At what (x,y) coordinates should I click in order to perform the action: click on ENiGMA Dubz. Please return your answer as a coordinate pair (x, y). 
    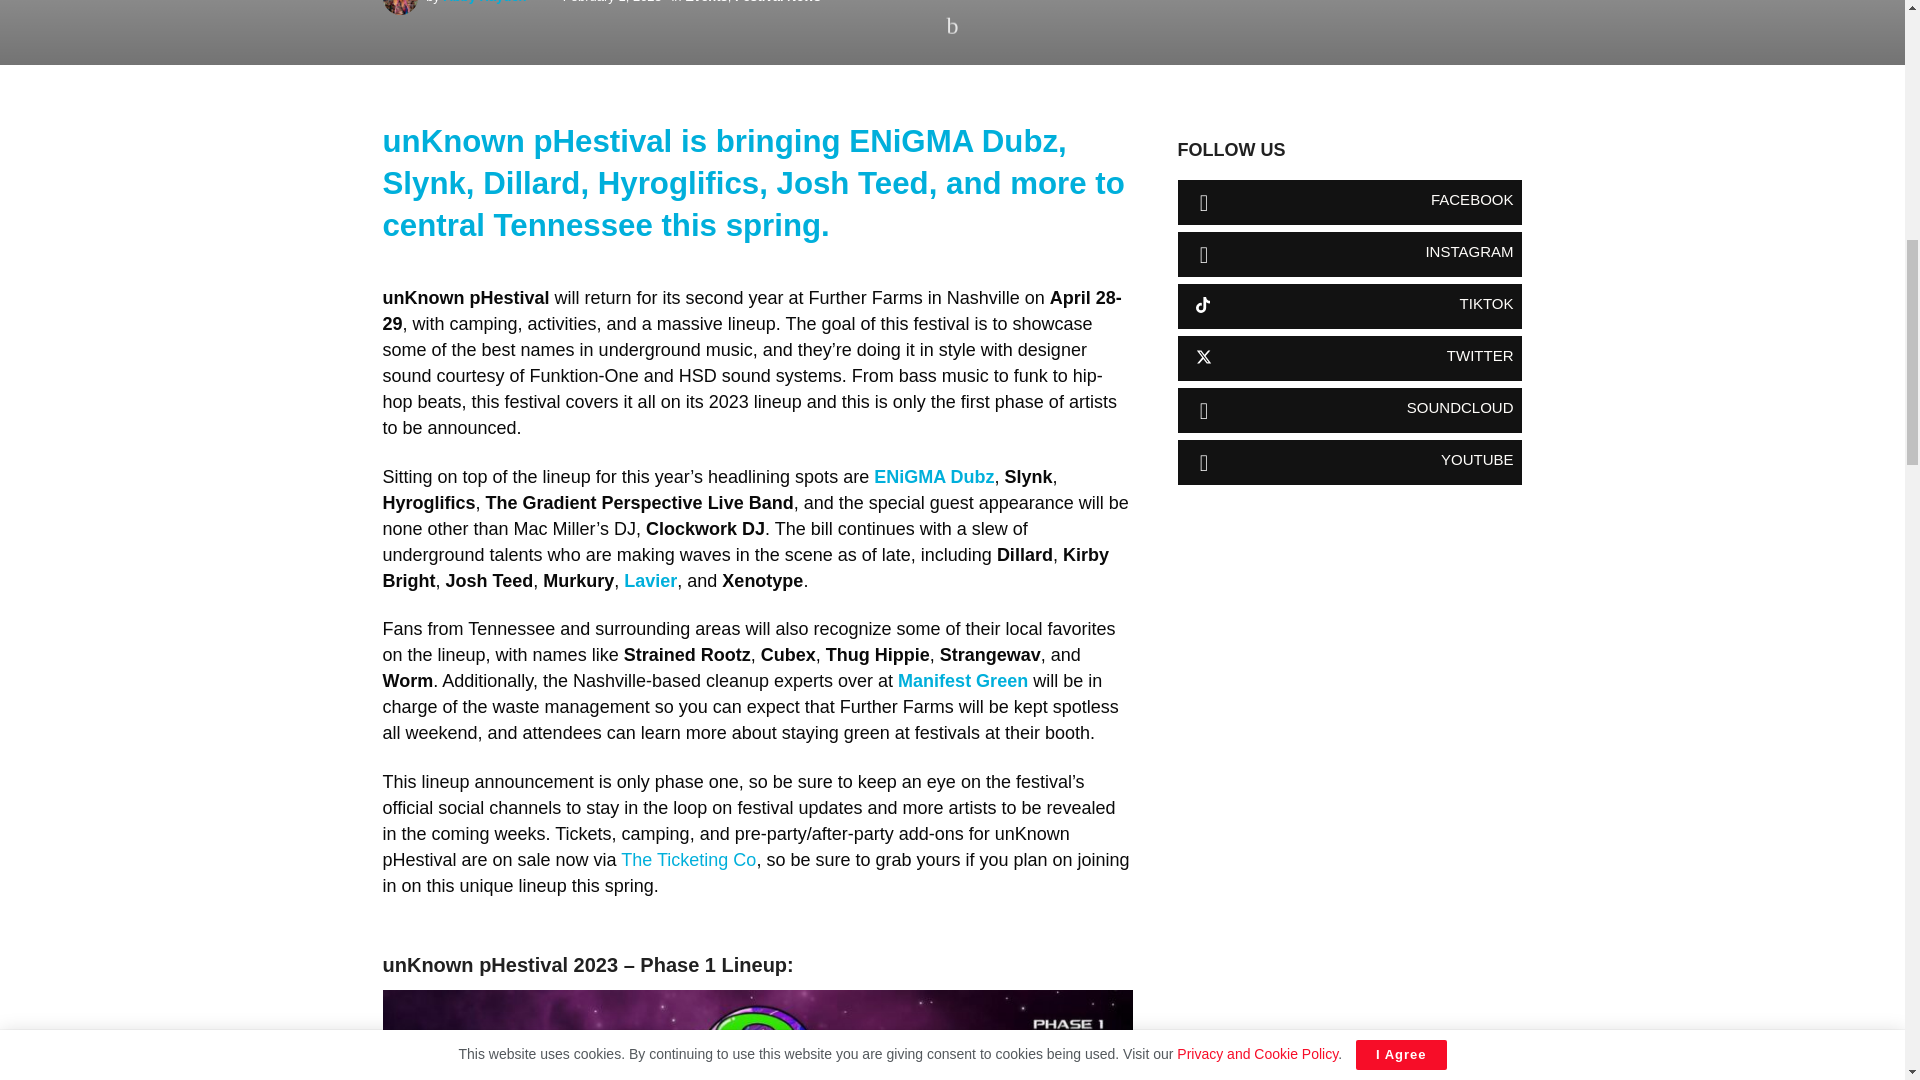
    Looking at the image, I should click on (932, 476).